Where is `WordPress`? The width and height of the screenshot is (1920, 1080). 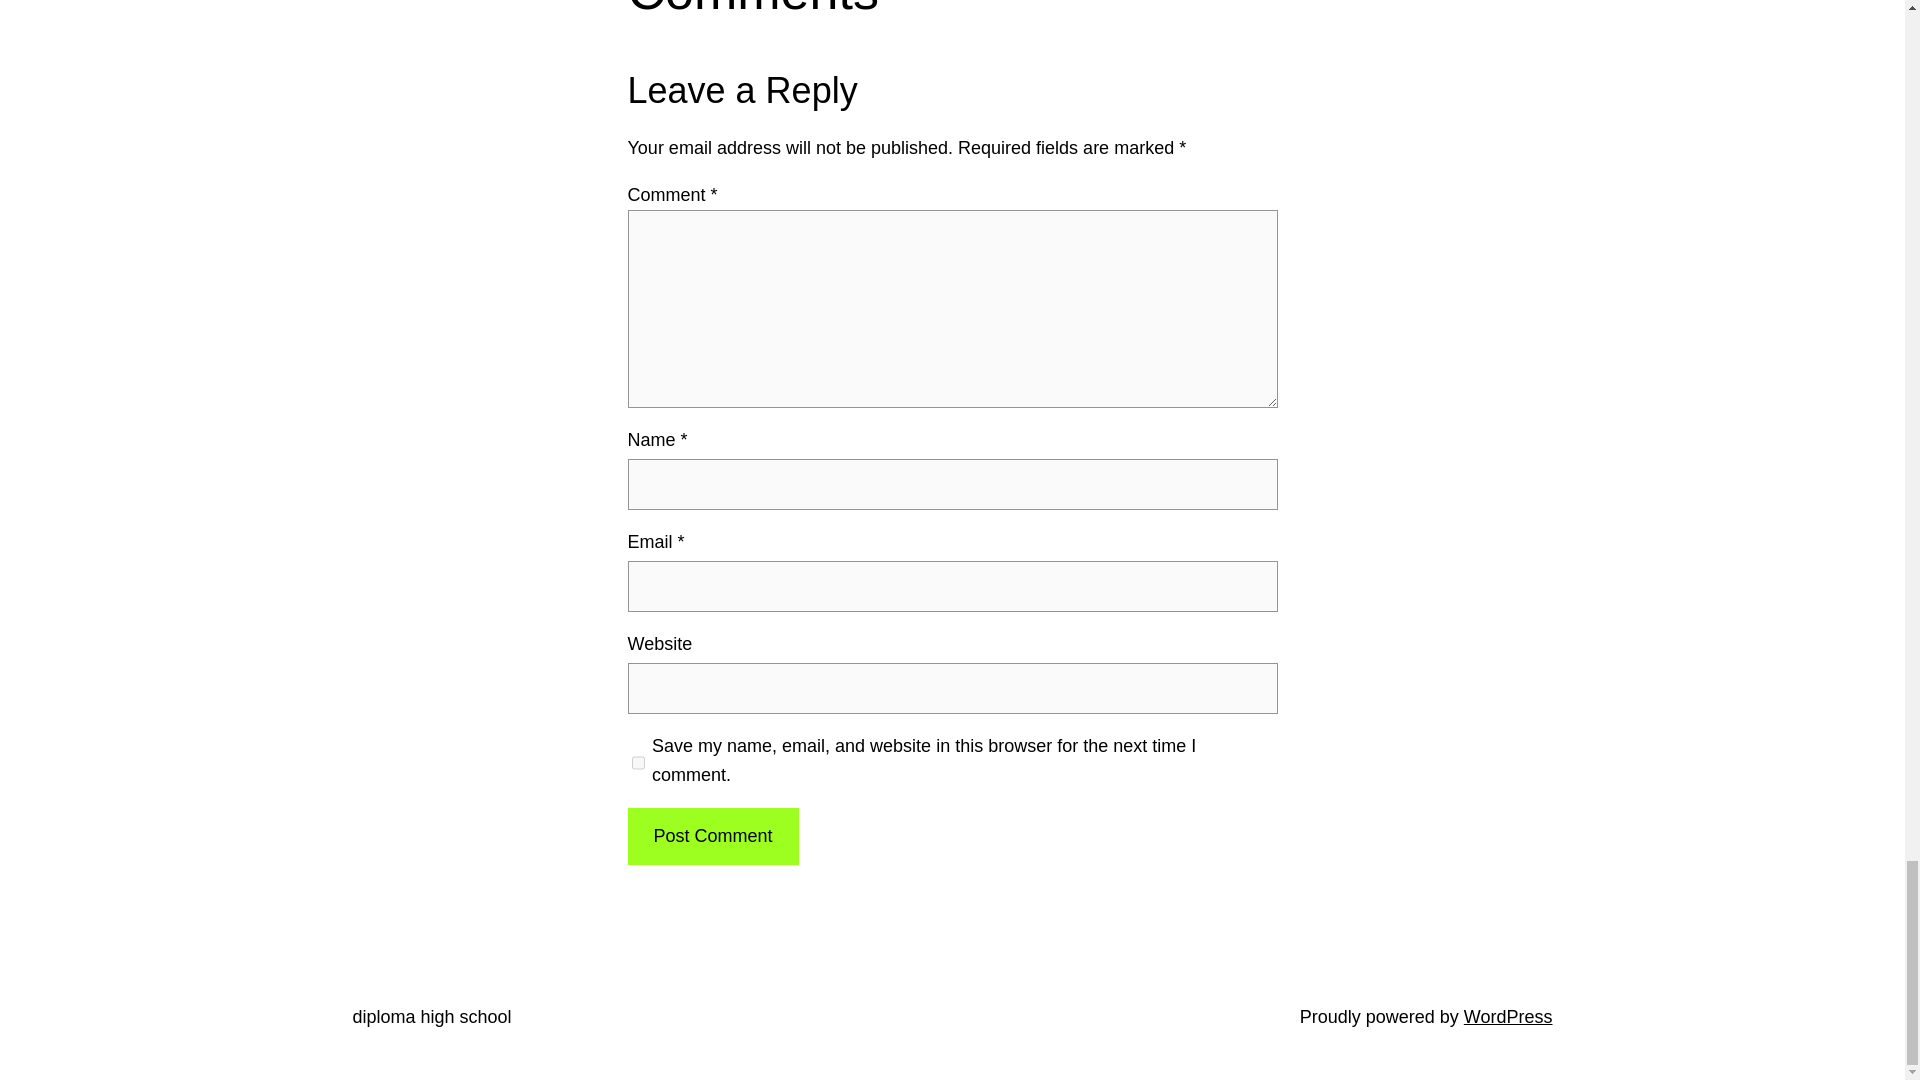 WordPress is located at coordinates (1508, 1016).